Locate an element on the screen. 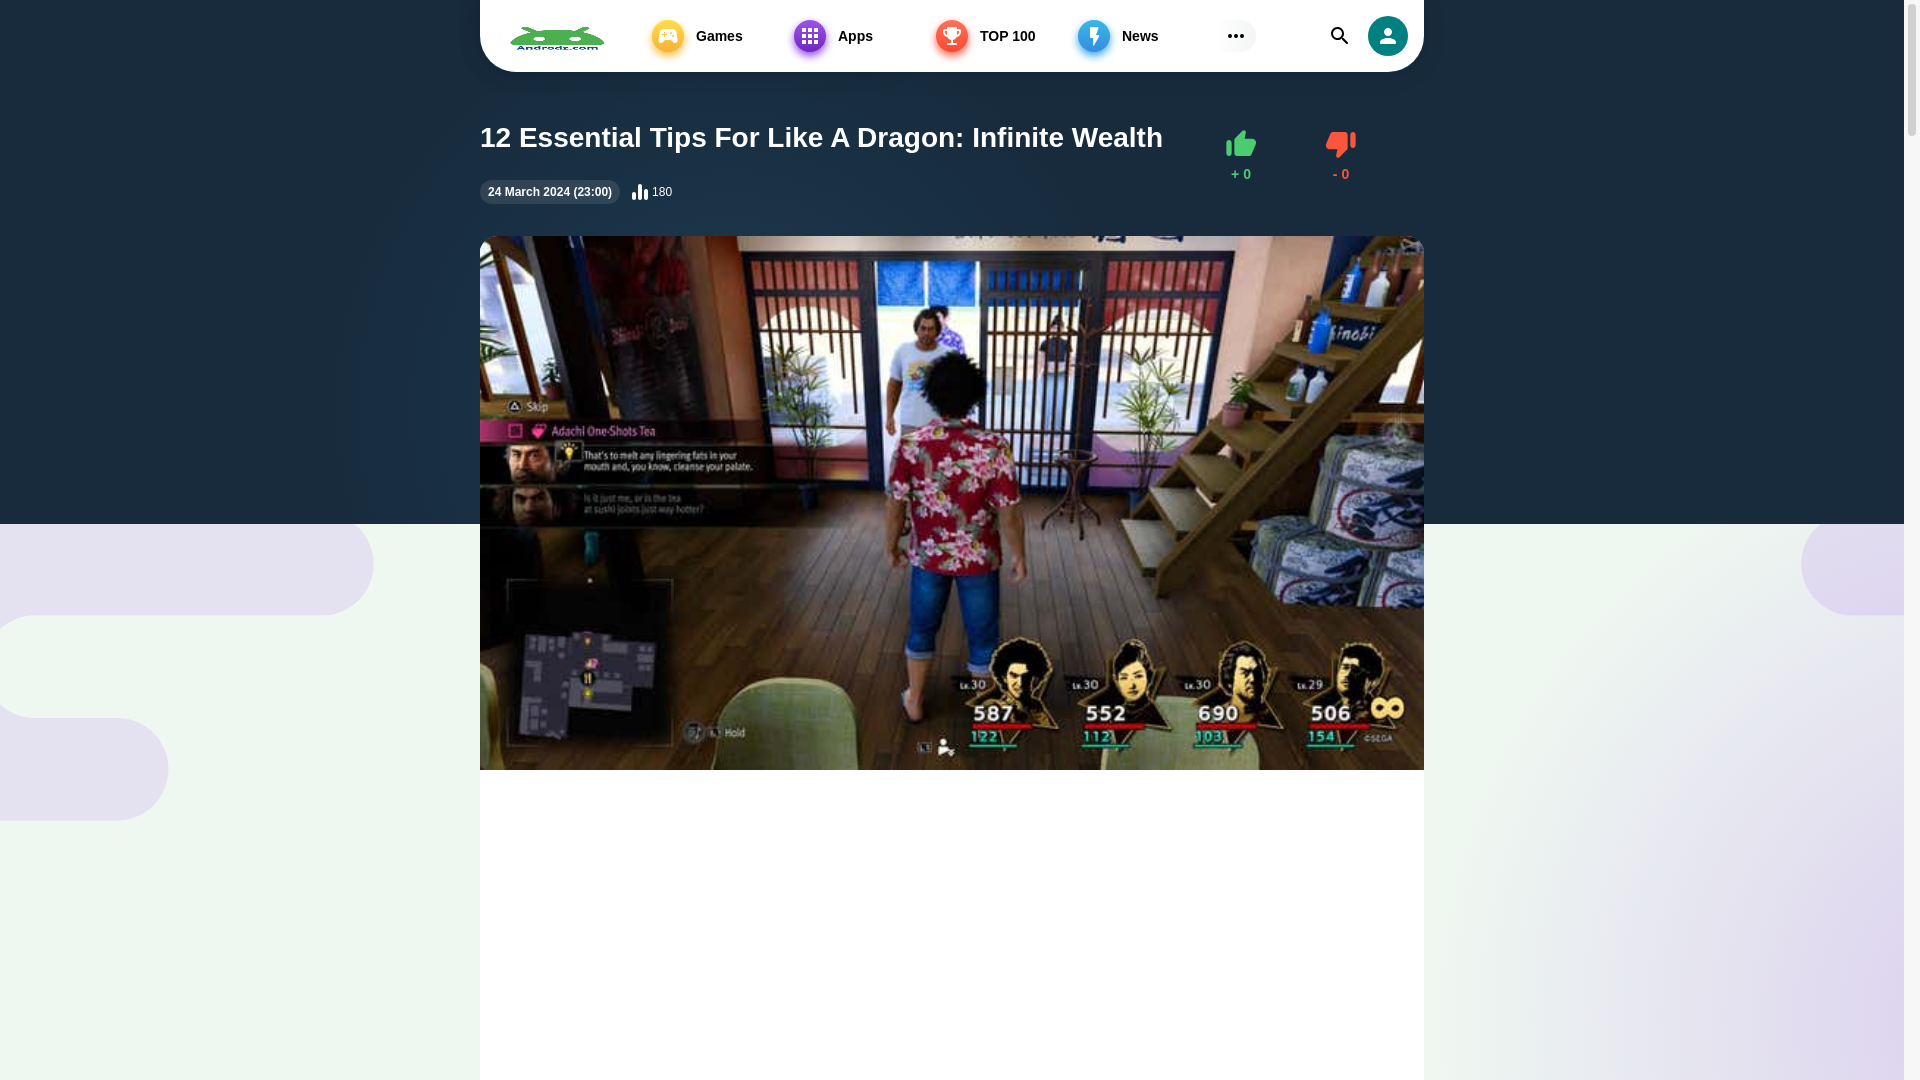 This screenshot has height=1080, width=1920. Home is located at coordinates (520, 48).